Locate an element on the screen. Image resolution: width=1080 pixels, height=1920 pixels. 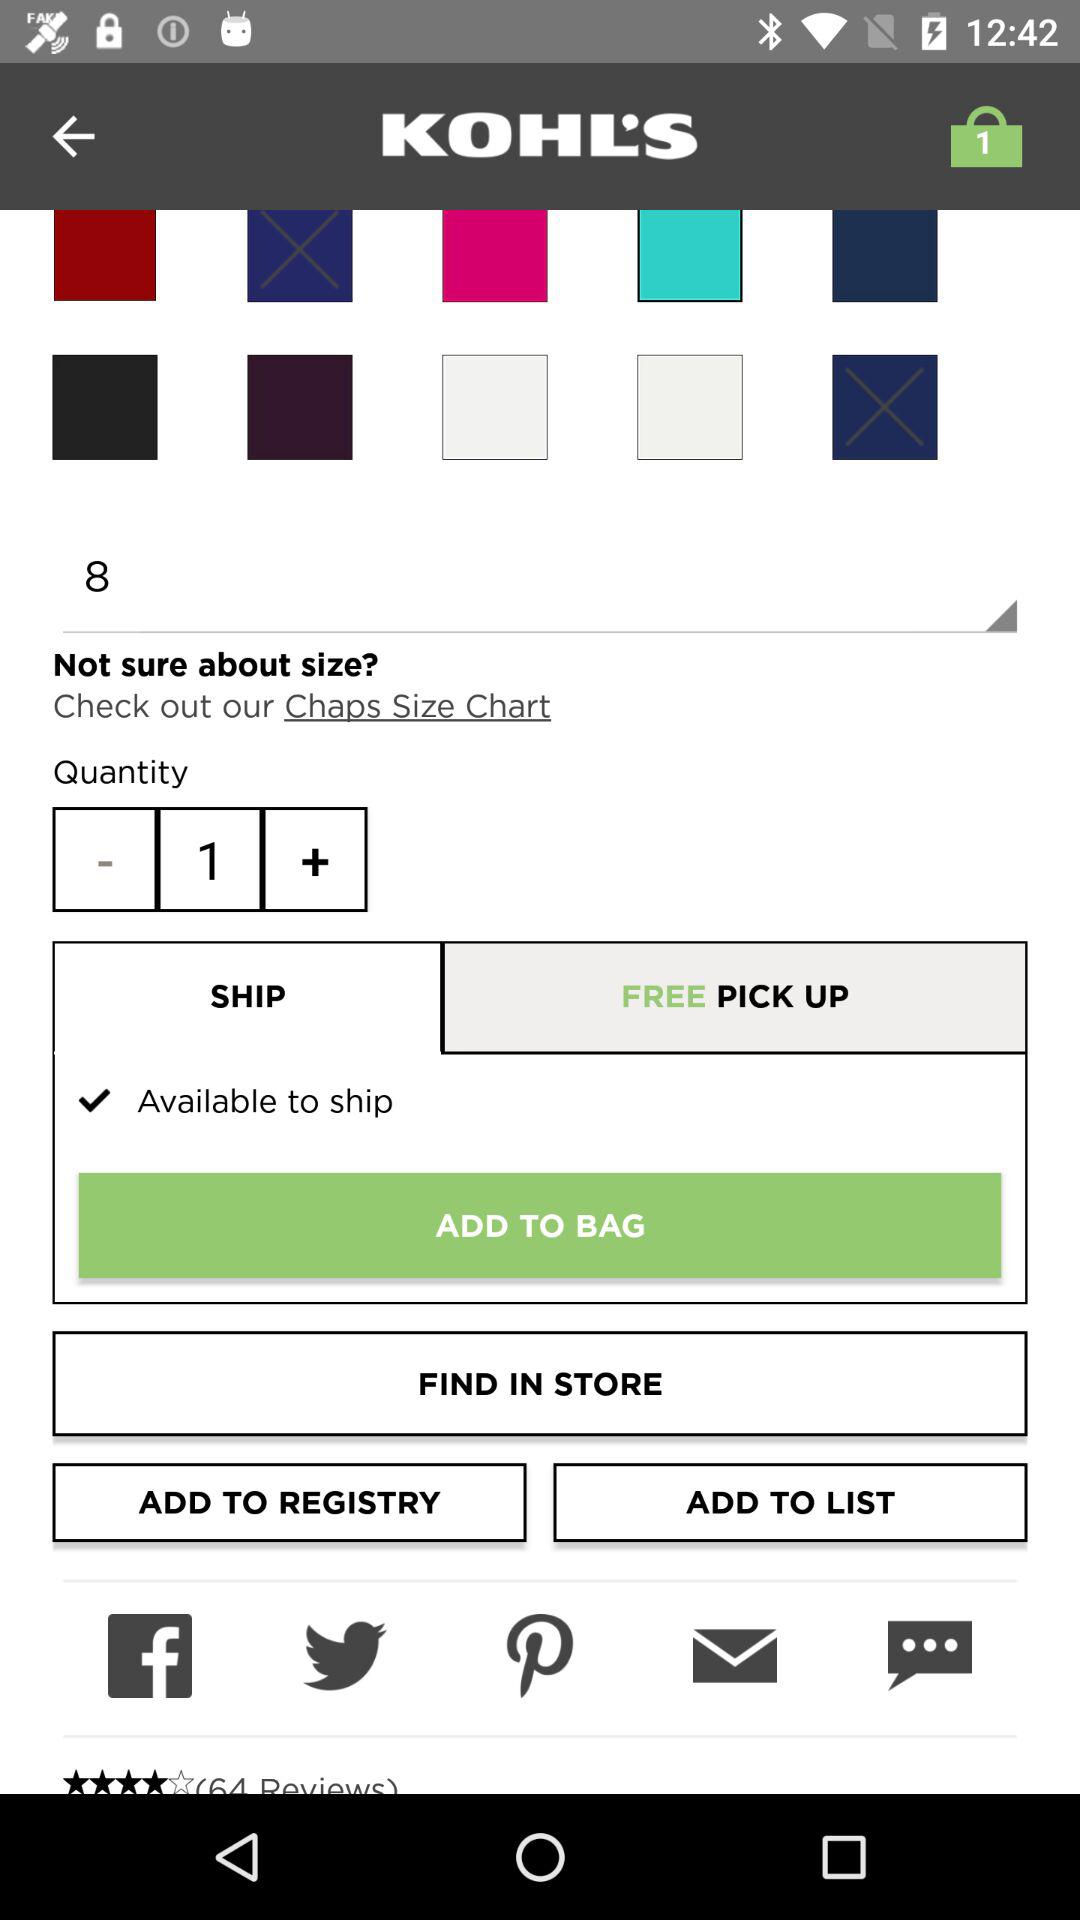
select brown color is located at coordinates (300, 406).